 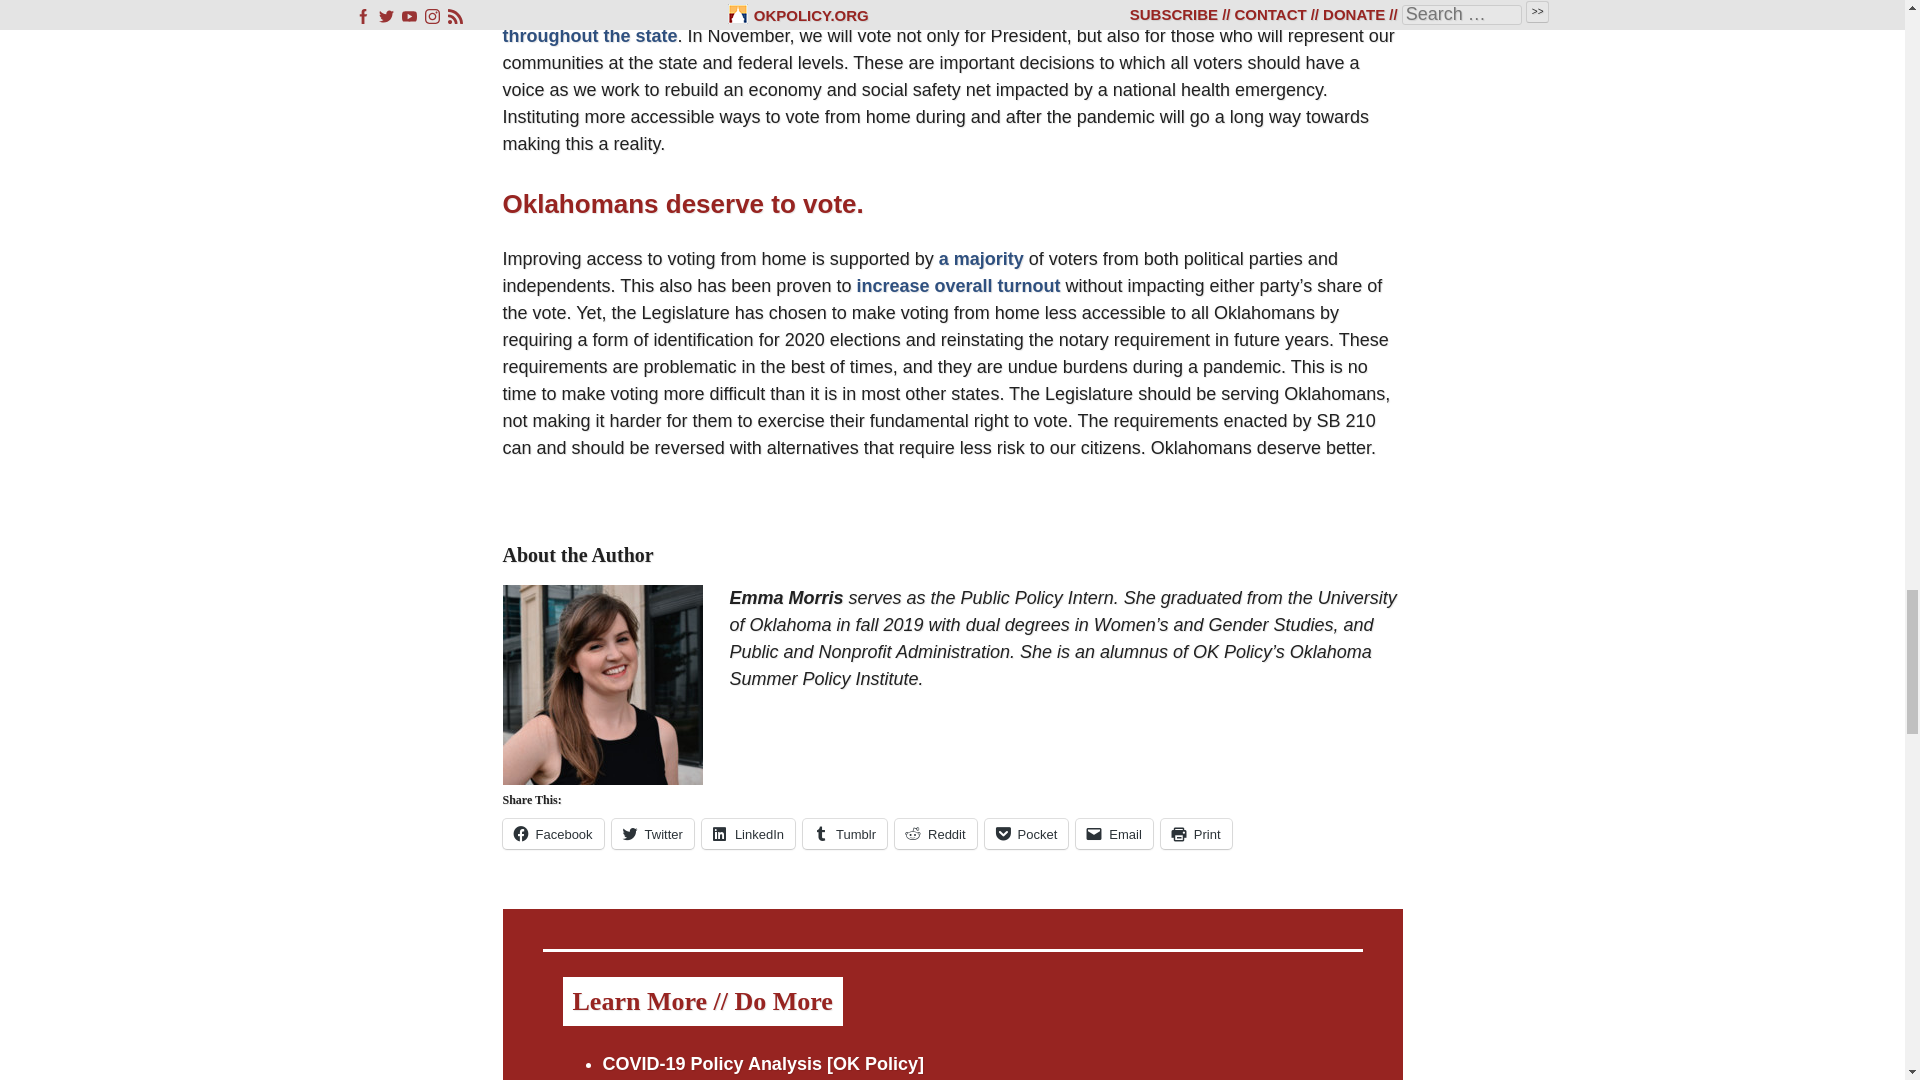 I want to click on Click to share on Twitter, so click(x=652, y=833).